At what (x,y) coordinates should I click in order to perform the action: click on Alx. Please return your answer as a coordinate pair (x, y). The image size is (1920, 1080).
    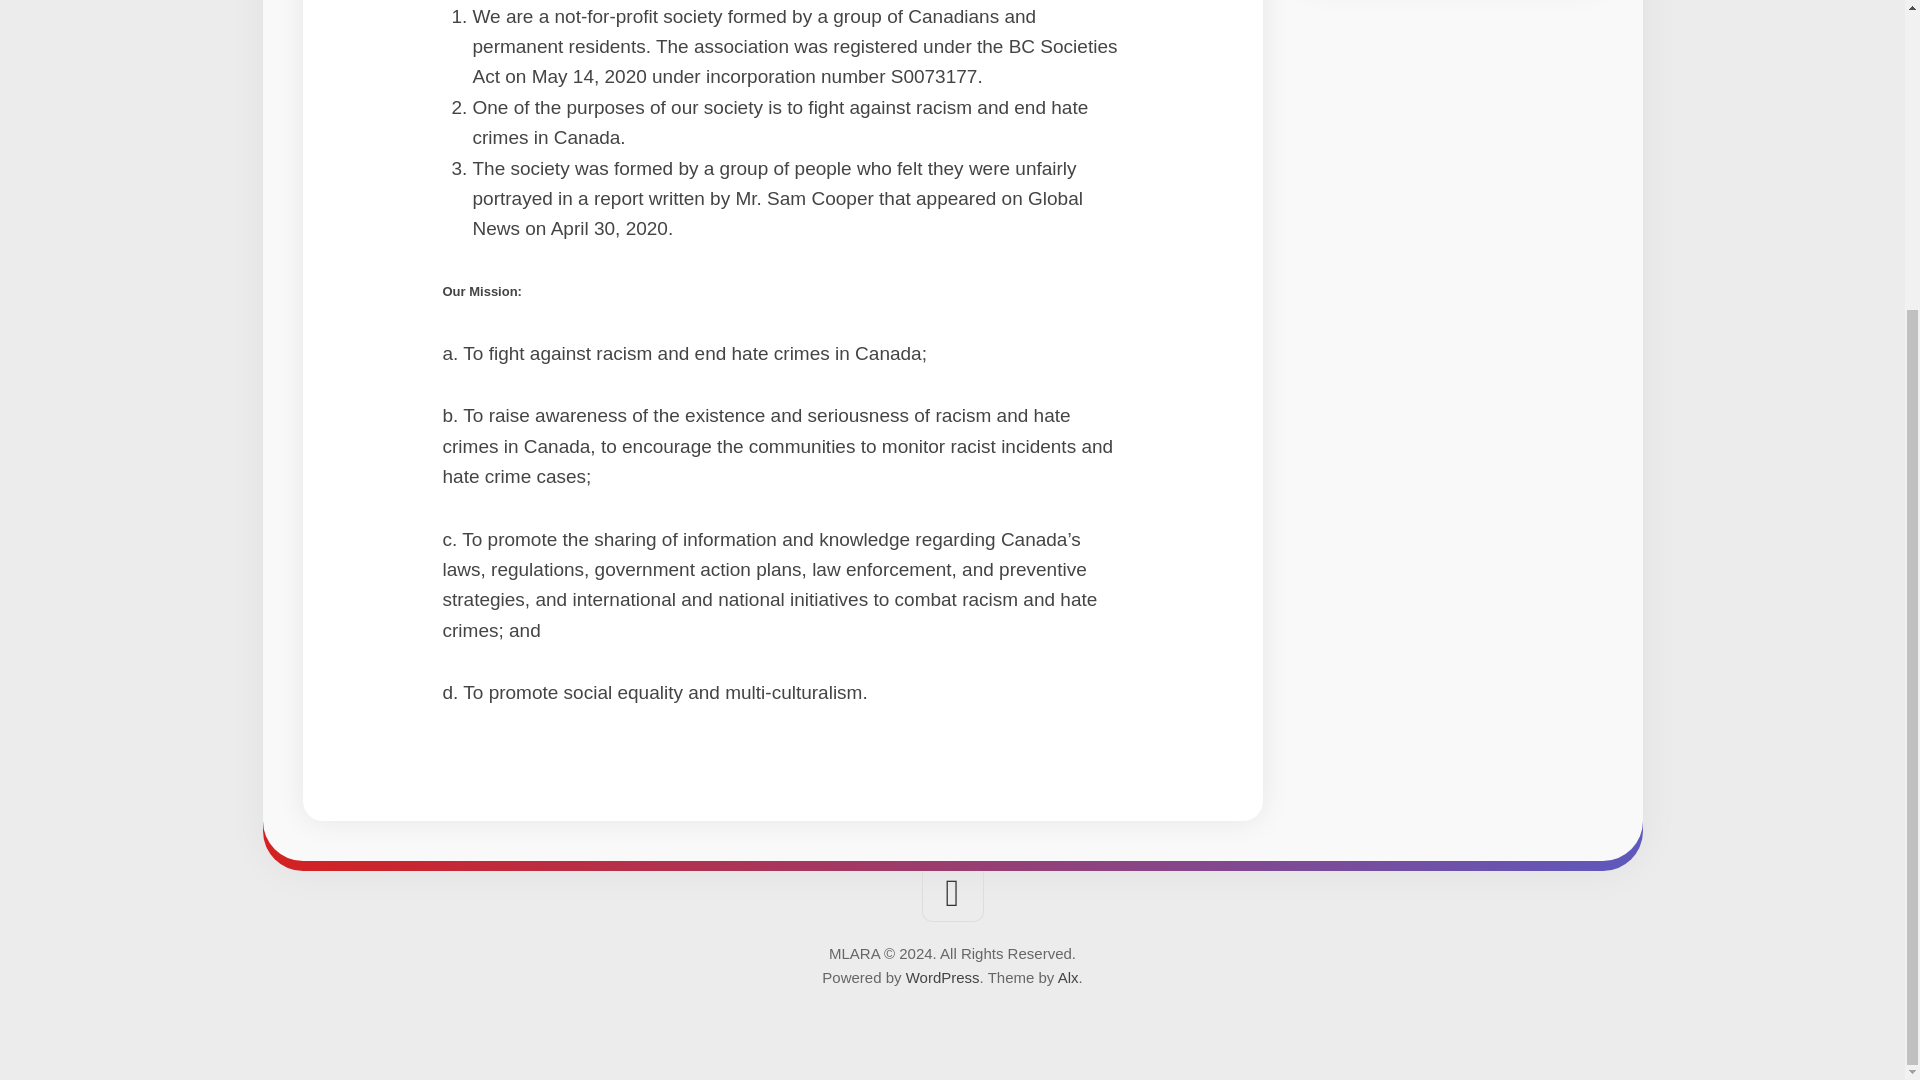
    Looking at the image, I should click on (1068, 977).